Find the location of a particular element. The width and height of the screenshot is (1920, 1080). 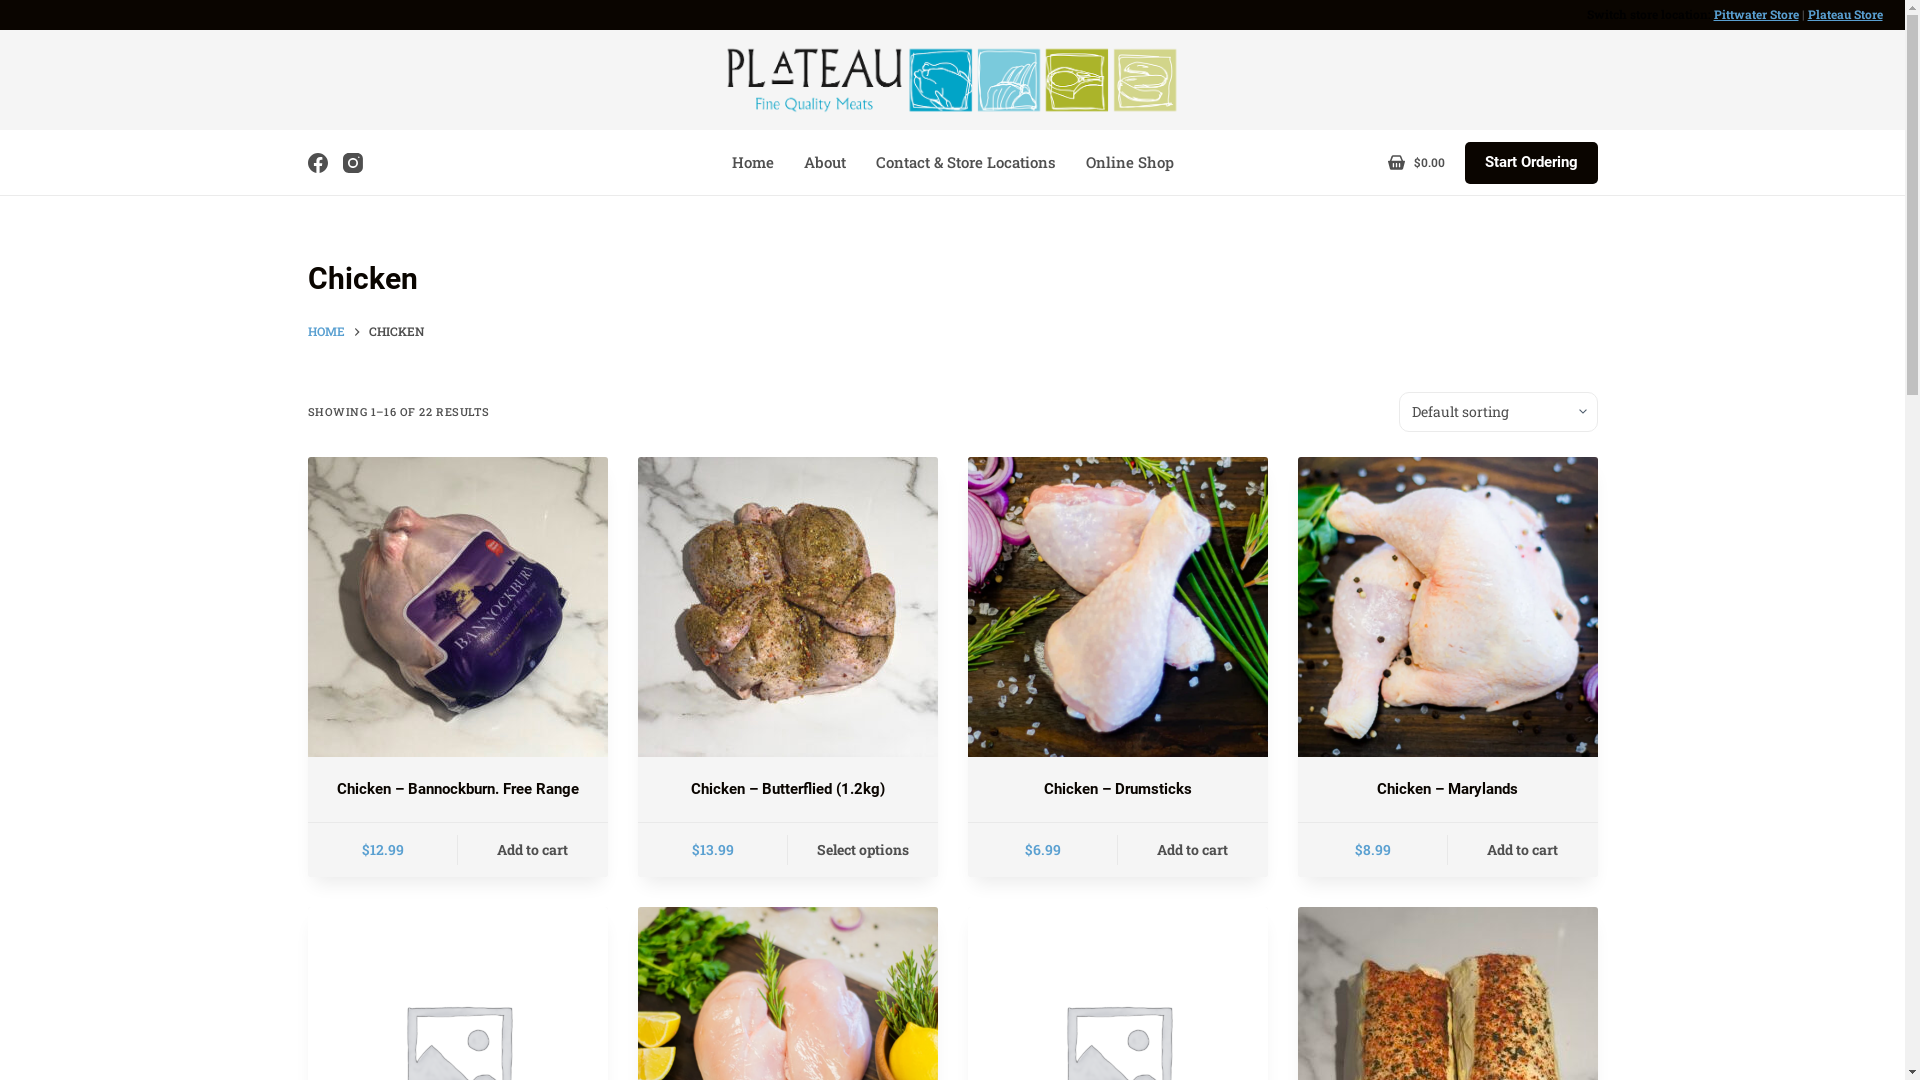

Add to cart is located at coordinates (1193, 850).